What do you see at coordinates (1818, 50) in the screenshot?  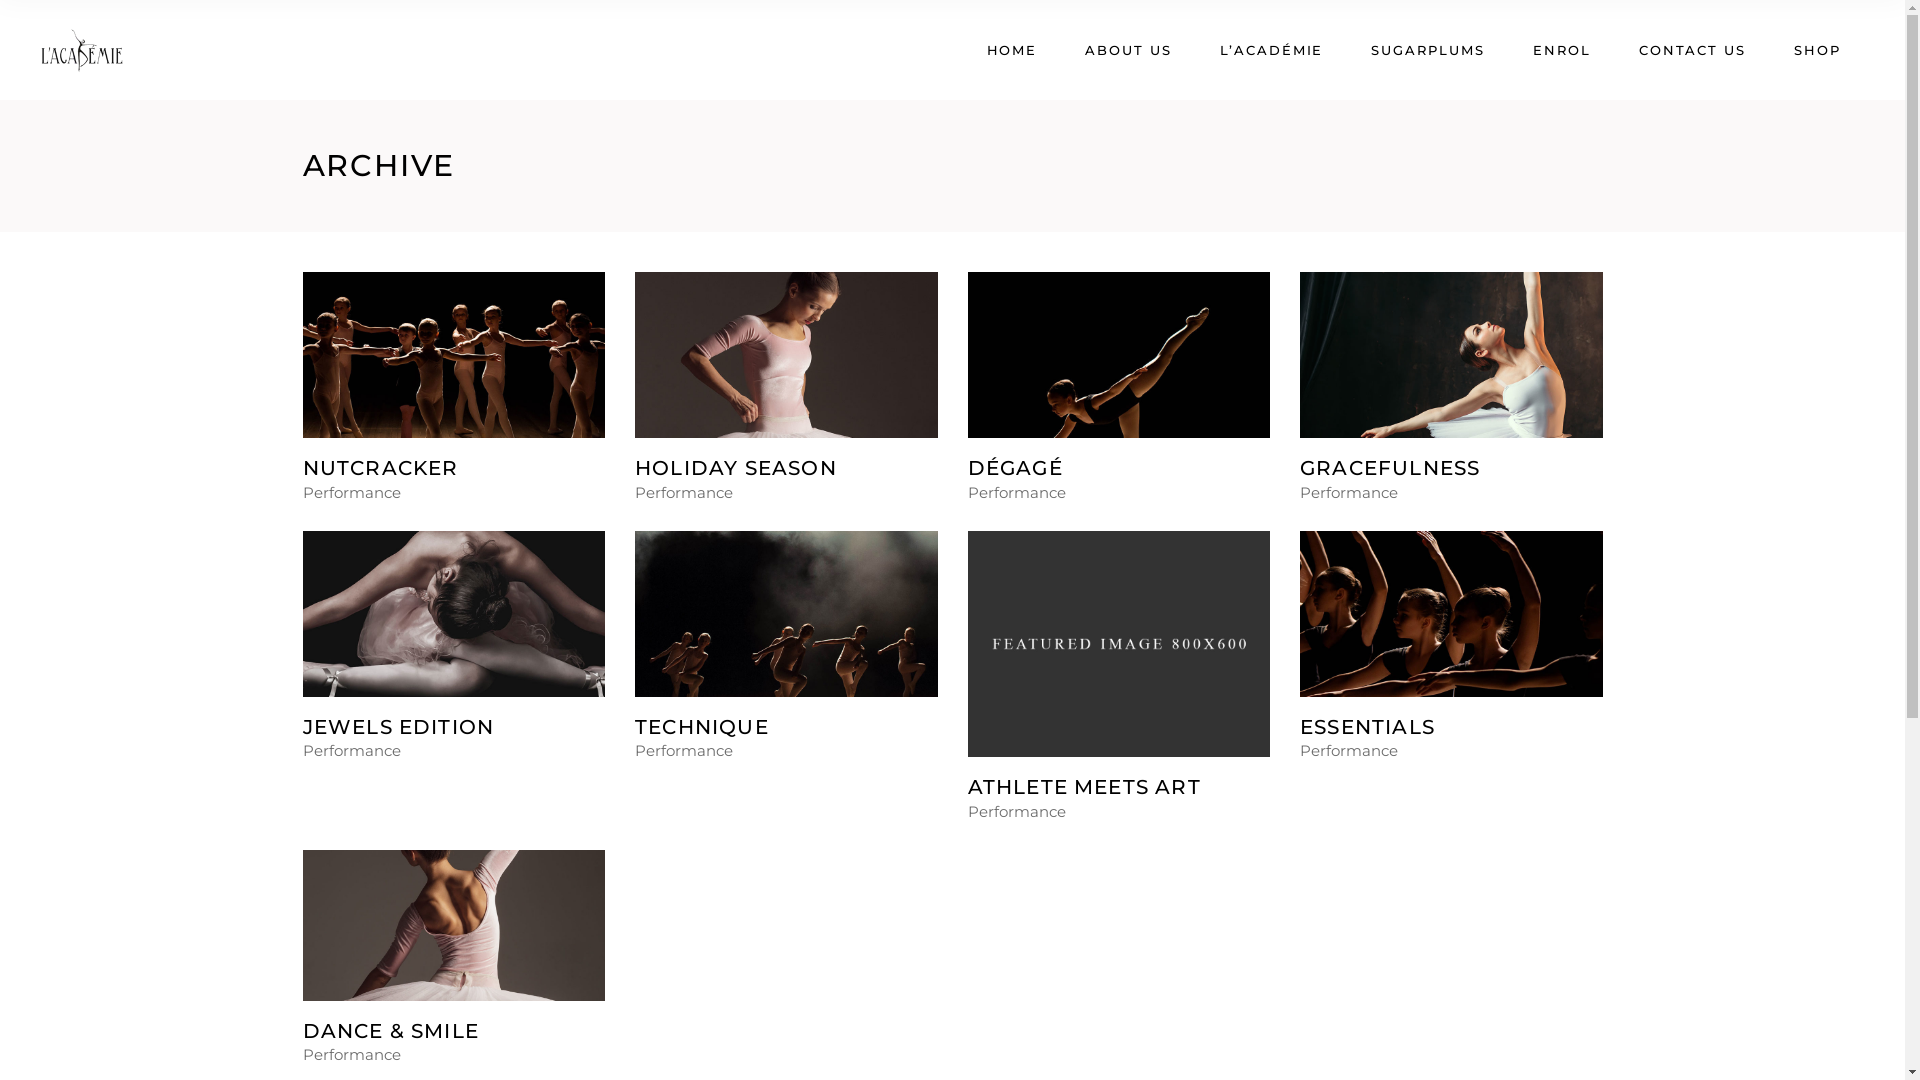 I see `SHOP` at bounding box center [1818, 50].